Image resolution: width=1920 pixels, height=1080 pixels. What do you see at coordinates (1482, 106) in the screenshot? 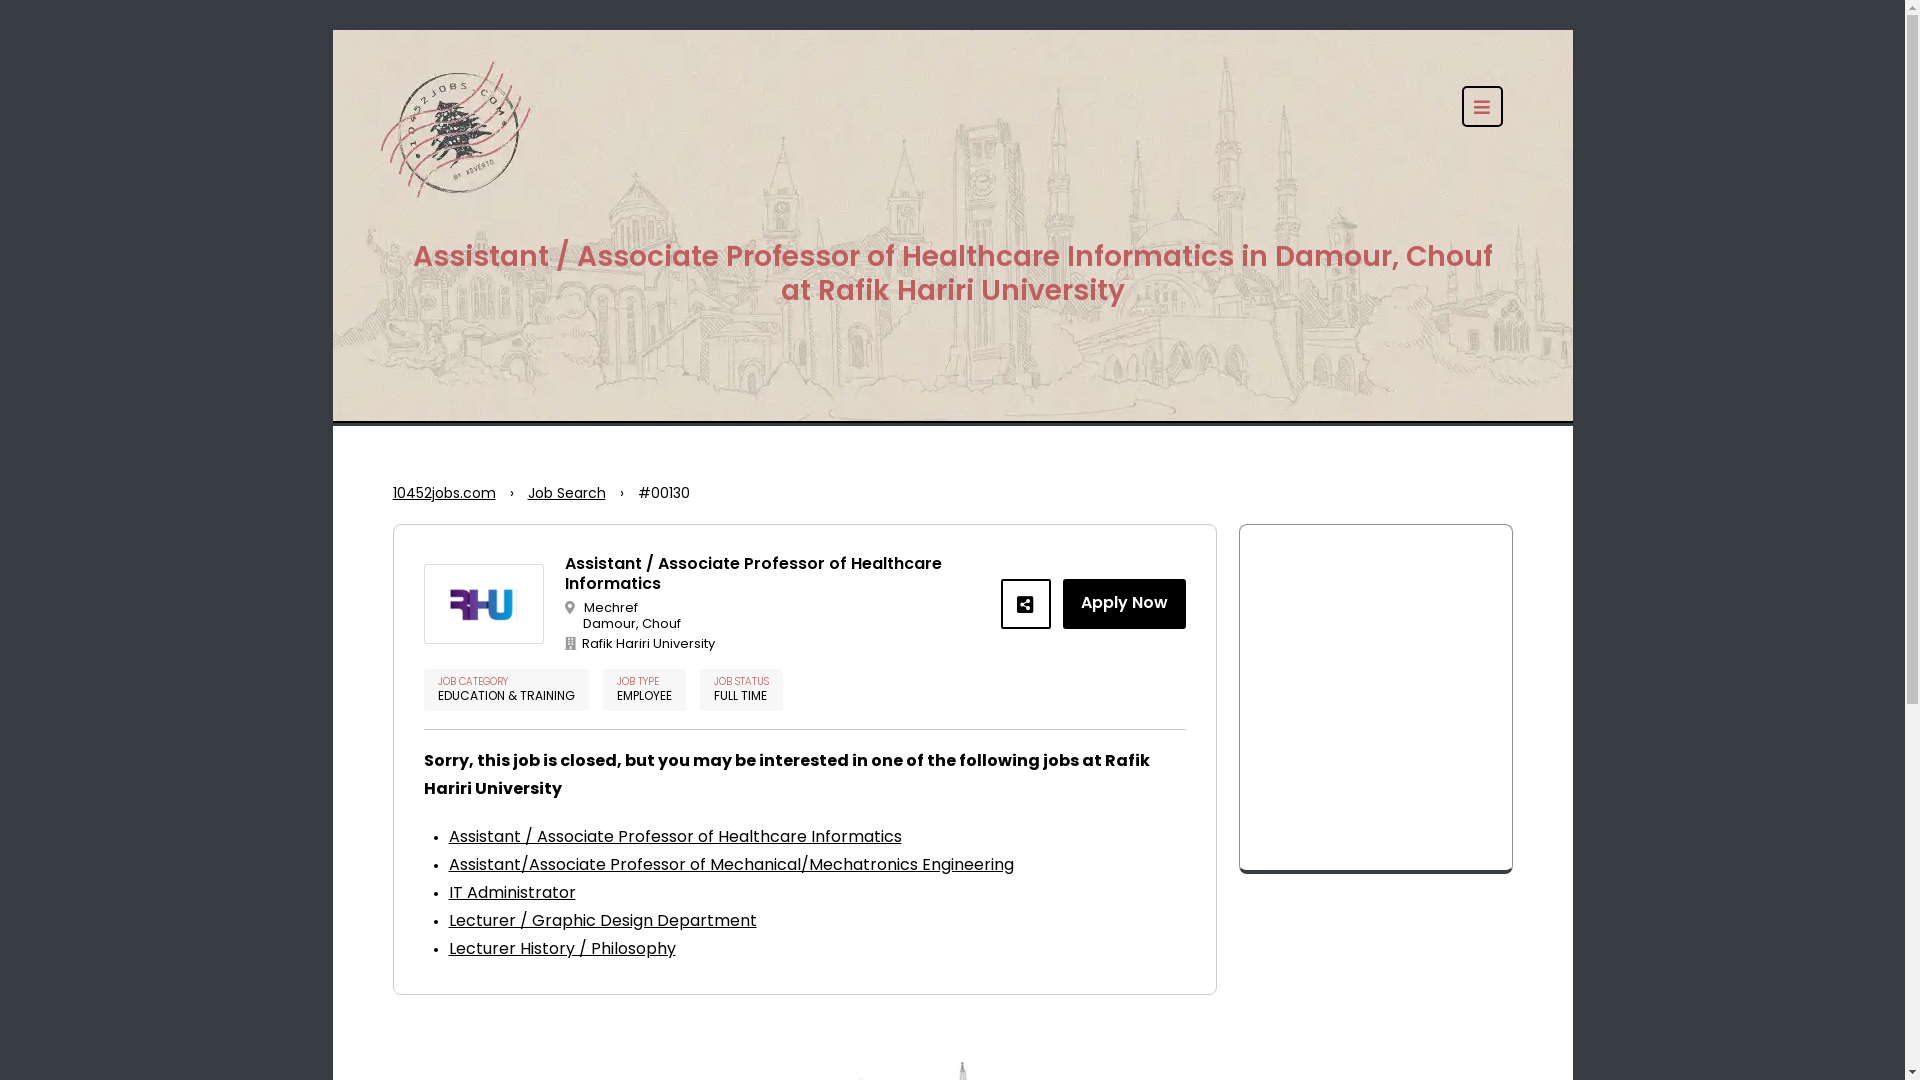
I see `Open Hamburger Menu` at bounding box center [1482, 106].